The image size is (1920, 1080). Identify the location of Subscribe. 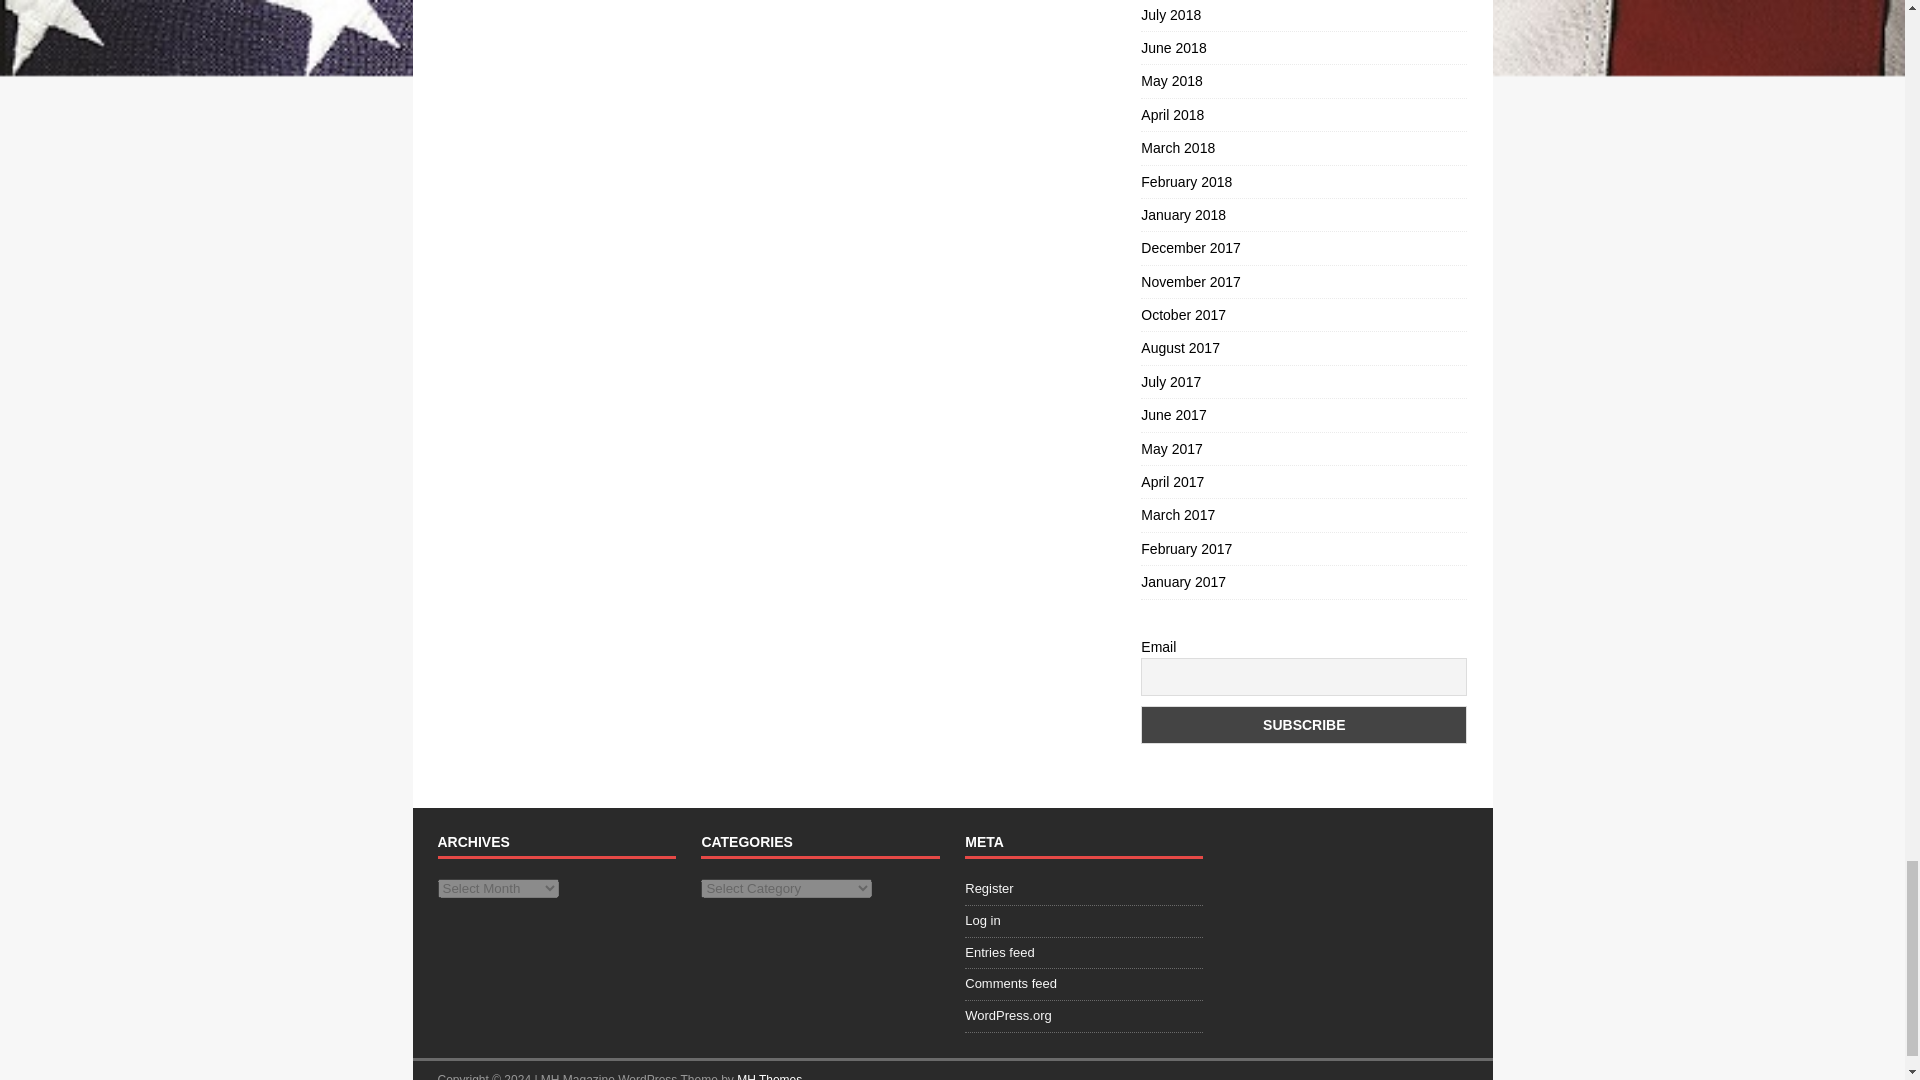
(1303, 725).